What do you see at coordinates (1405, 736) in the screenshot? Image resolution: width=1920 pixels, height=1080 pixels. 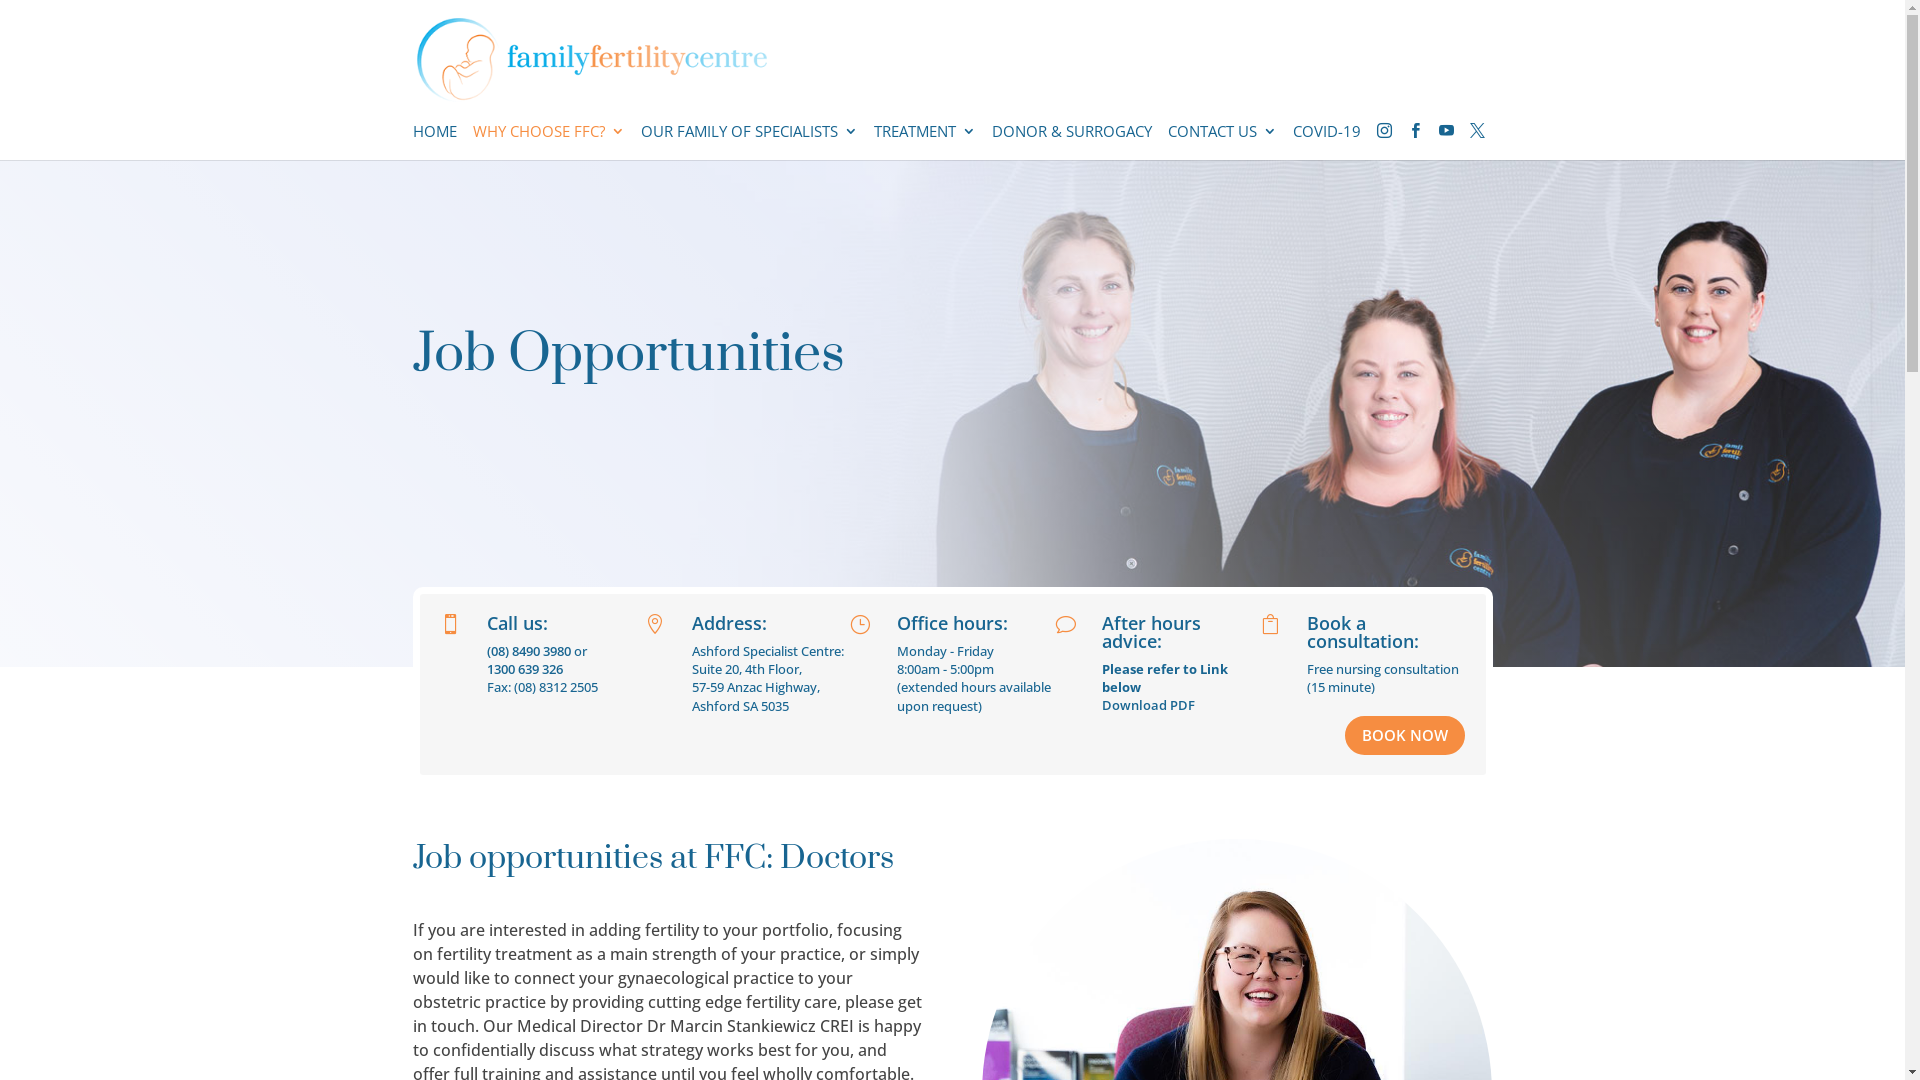 I see `BOOK NOW` at bounding box center [1405, 736].